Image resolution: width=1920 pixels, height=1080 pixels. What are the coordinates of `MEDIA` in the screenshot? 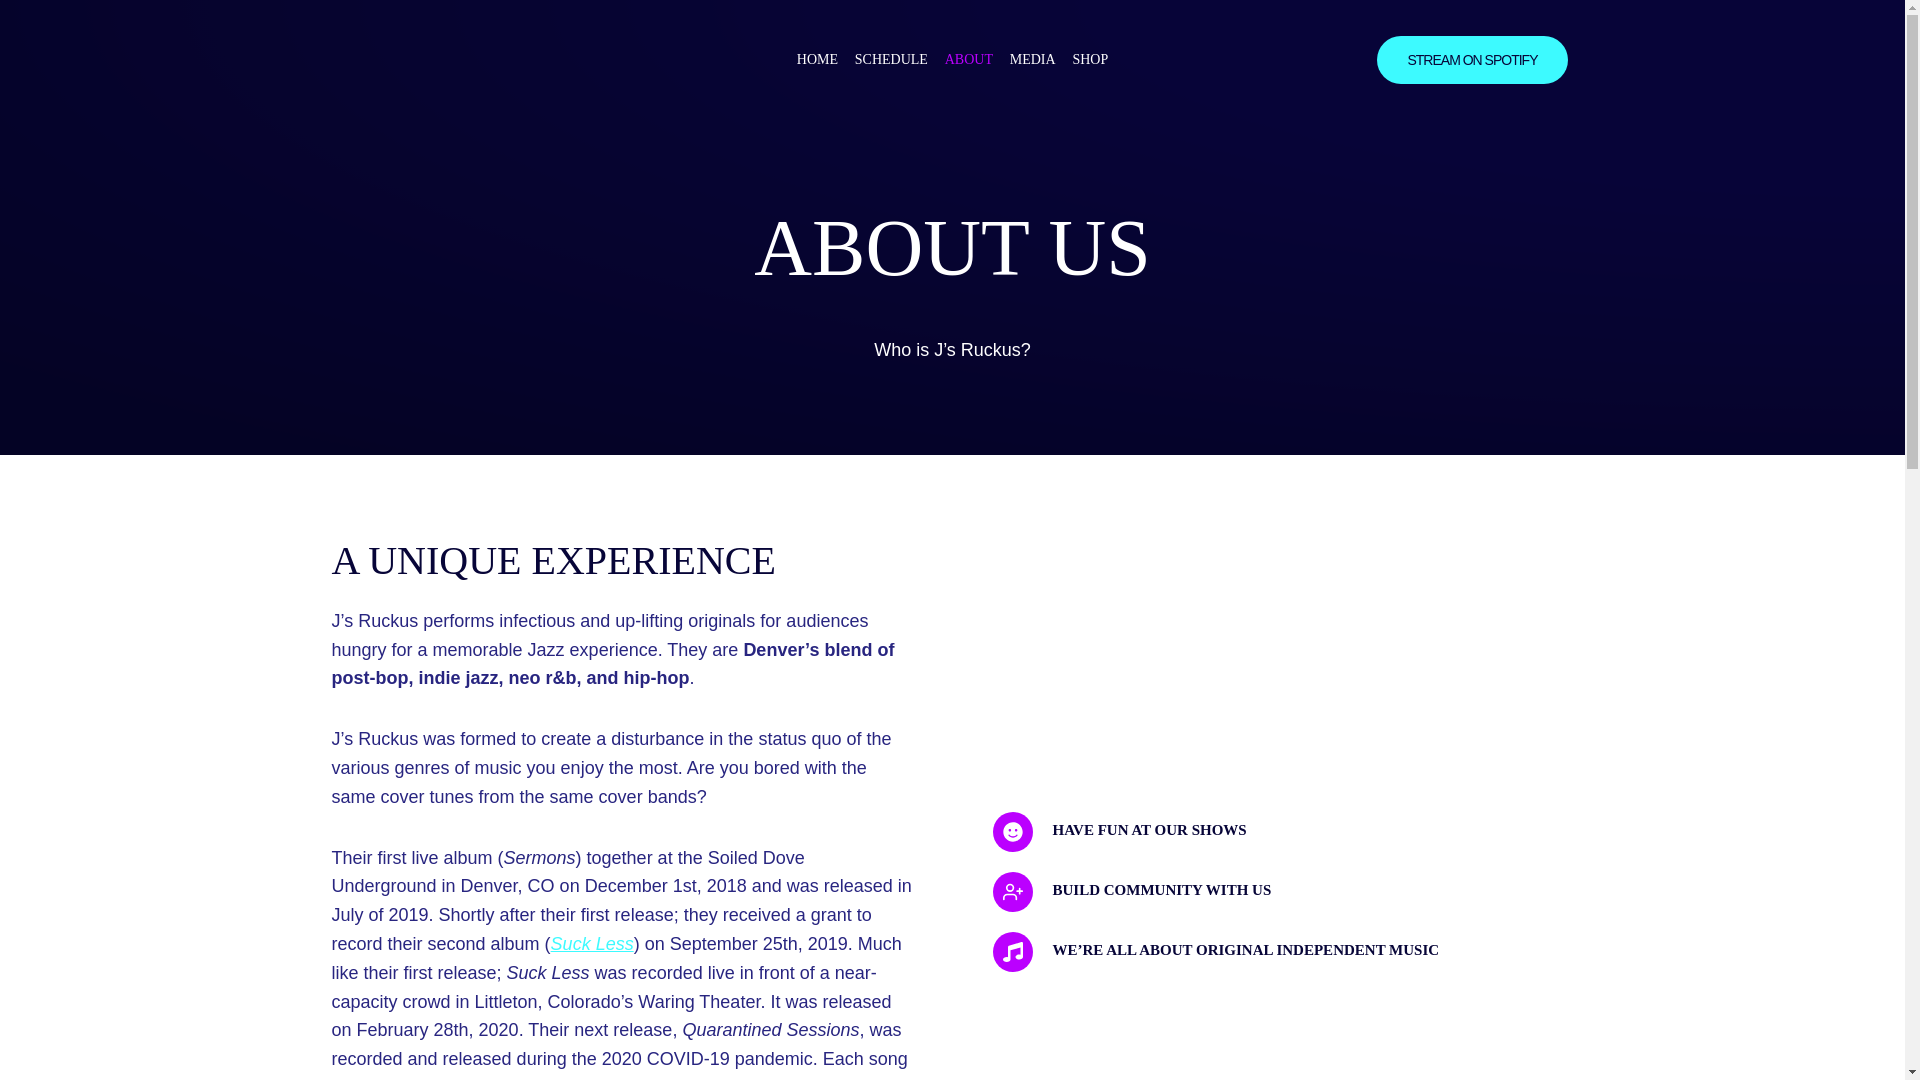 It's located at (1032, 60).